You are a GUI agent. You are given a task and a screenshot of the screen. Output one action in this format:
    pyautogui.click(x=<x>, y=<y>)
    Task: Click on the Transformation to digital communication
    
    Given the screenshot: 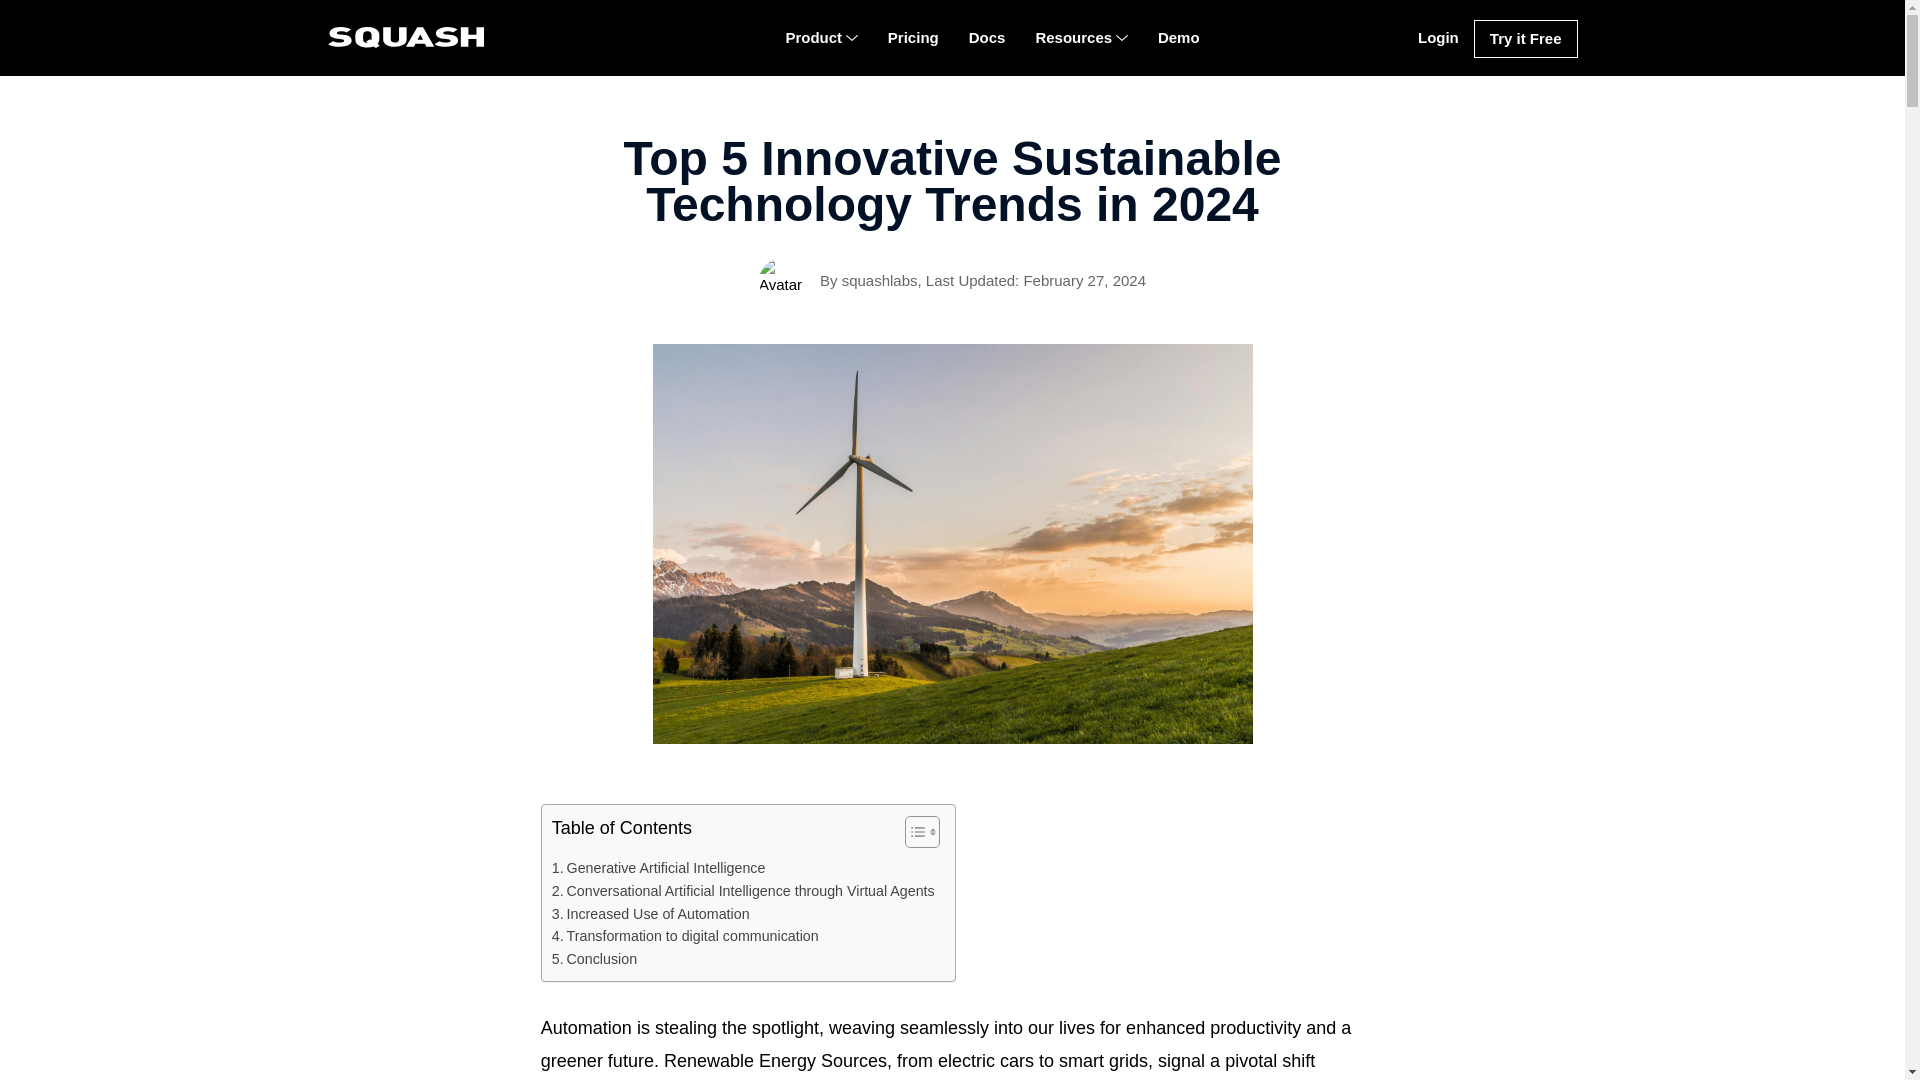 What is the action you would take?
    pyautogui.click(x=686, y=936)
    